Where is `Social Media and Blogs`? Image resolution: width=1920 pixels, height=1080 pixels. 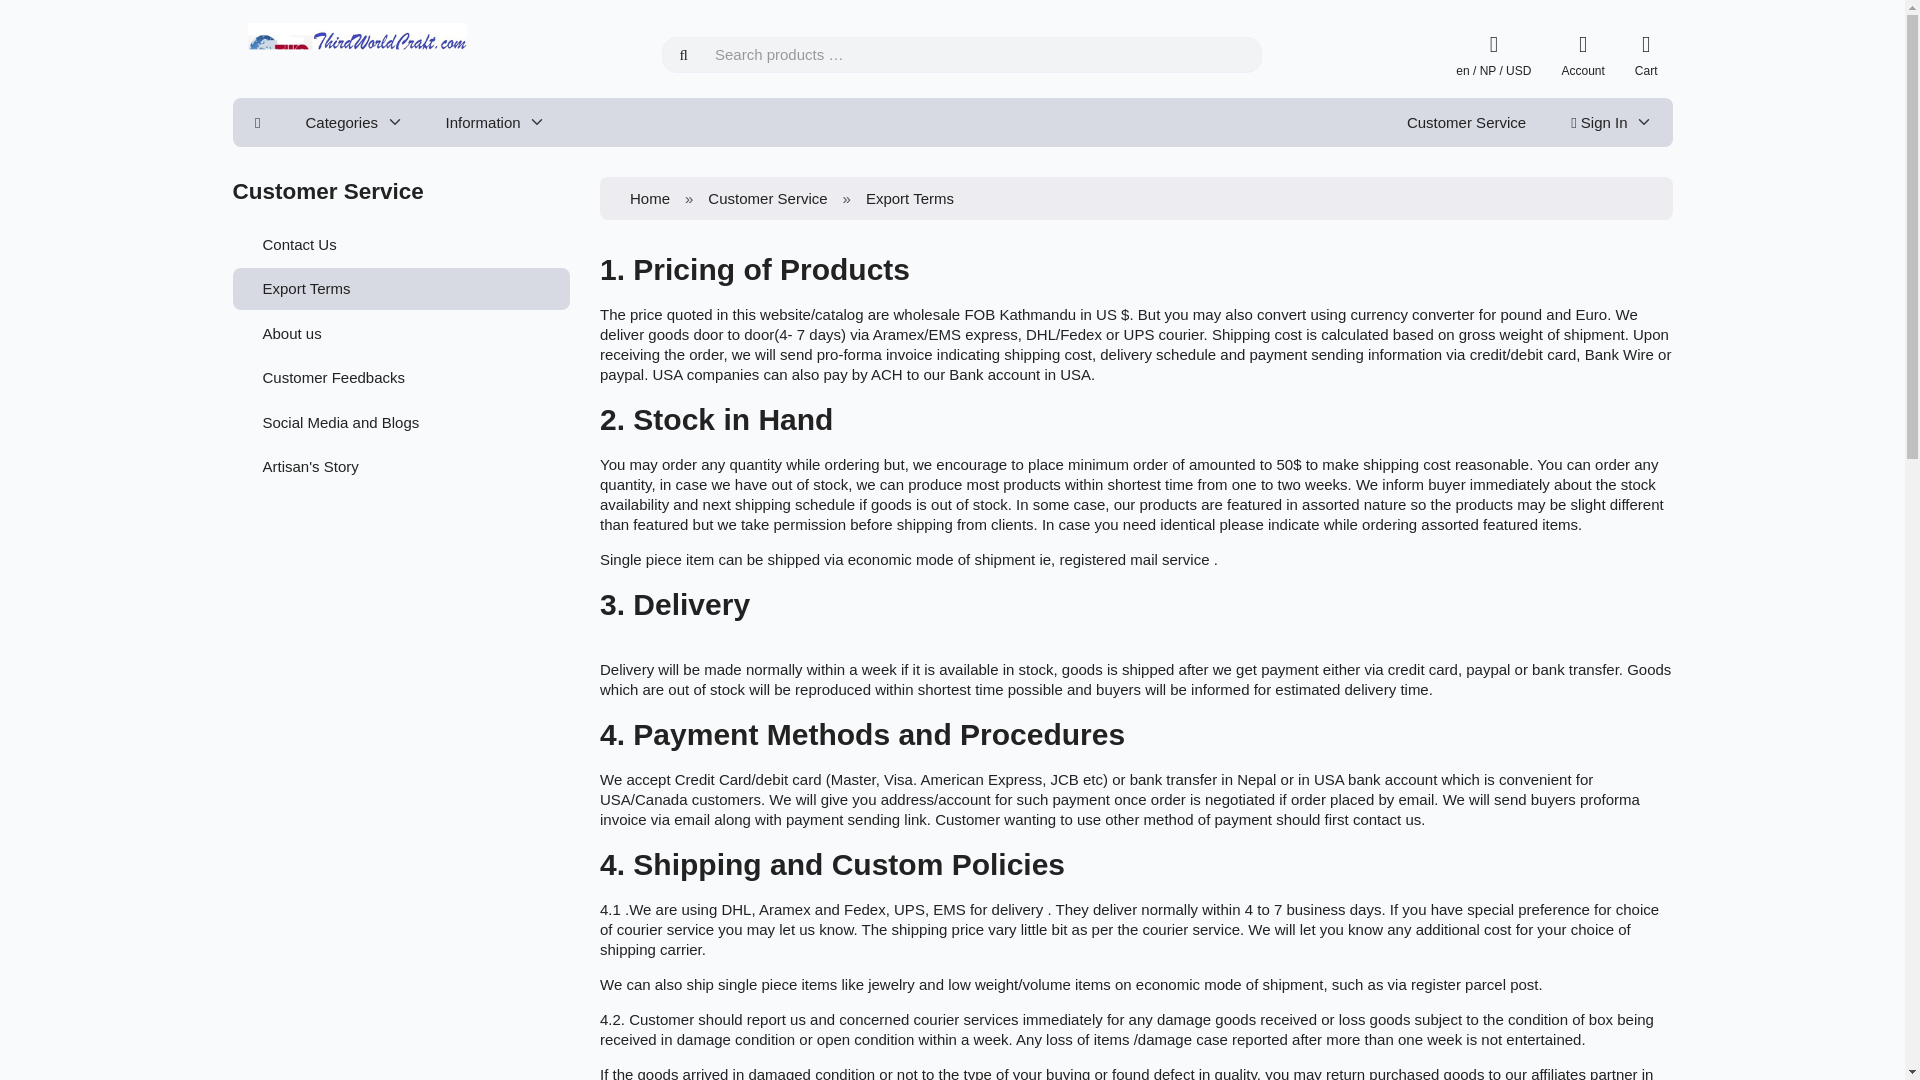 Social Media and Blogs is located at coordinates (401, 421).